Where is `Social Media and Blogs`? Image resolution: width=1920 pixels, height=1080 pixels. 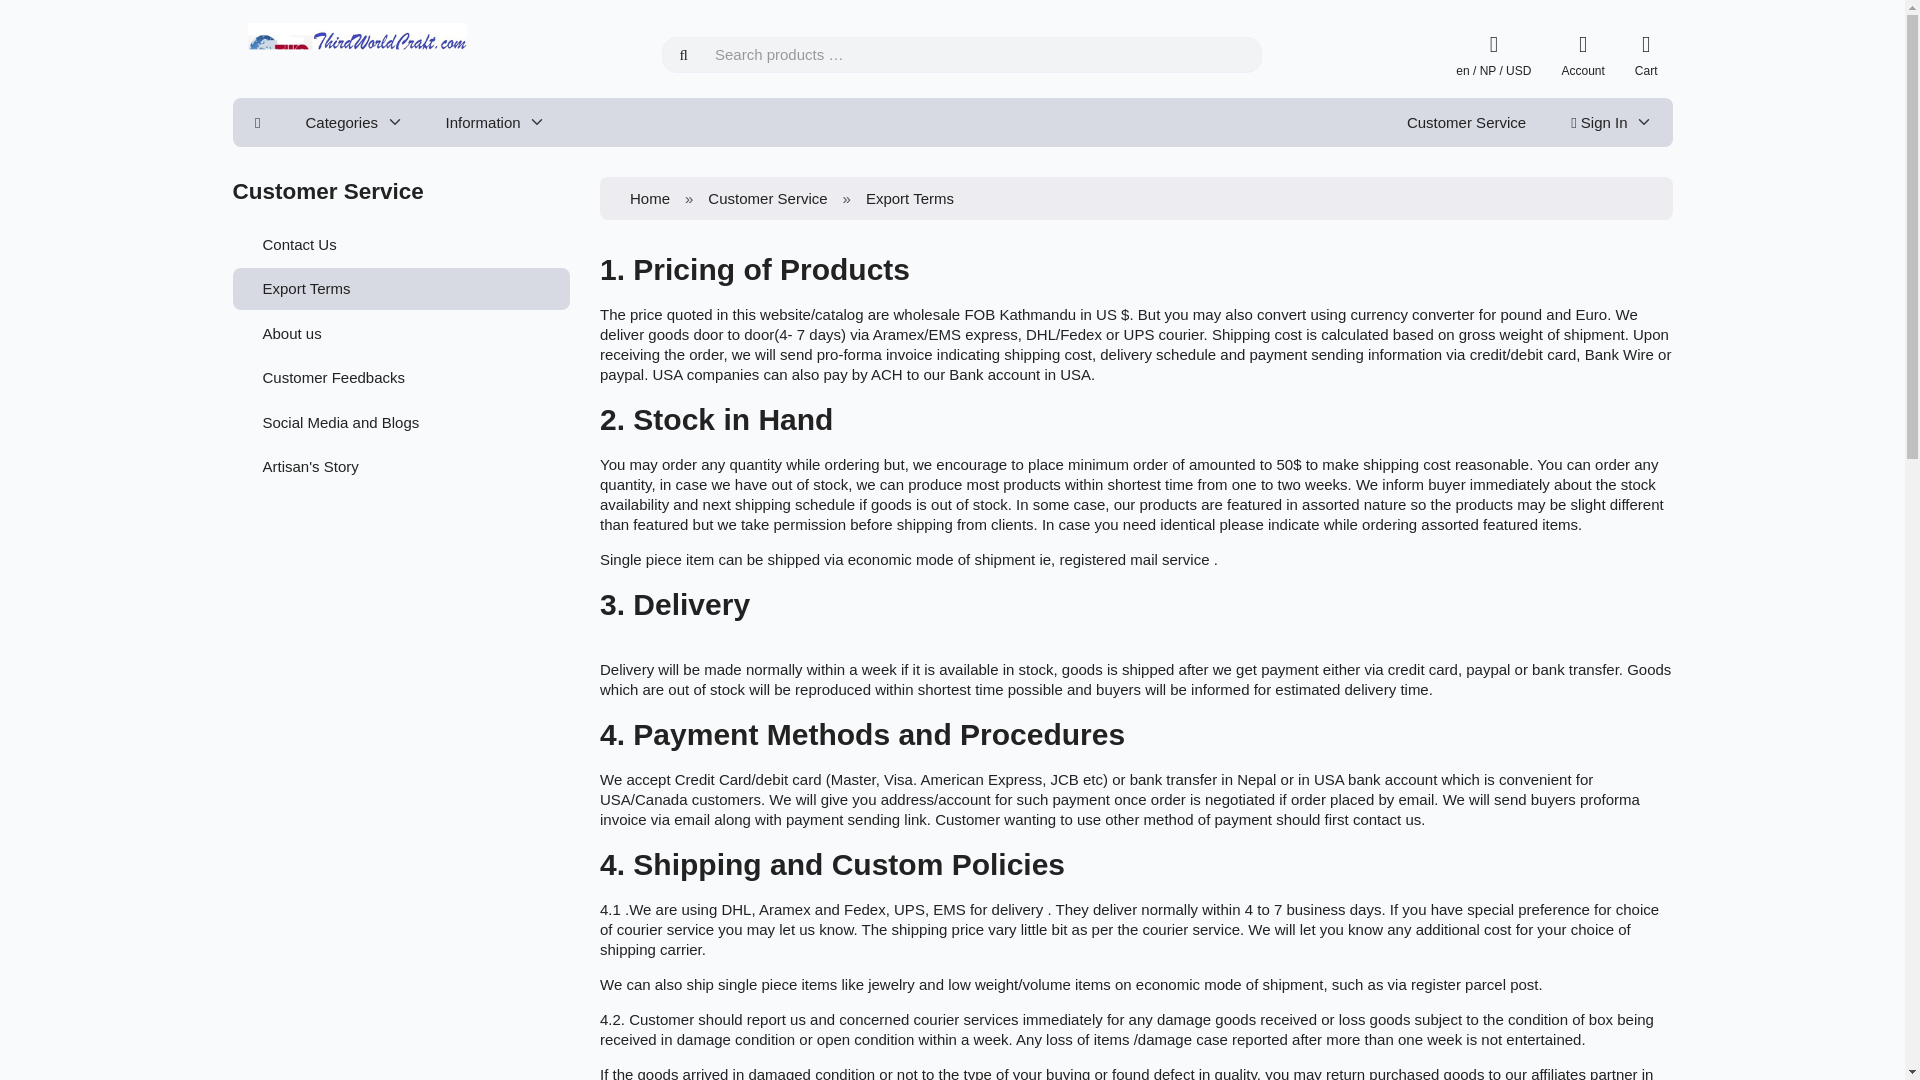 Social Media and Blogs is located at coordinates (401, 421).